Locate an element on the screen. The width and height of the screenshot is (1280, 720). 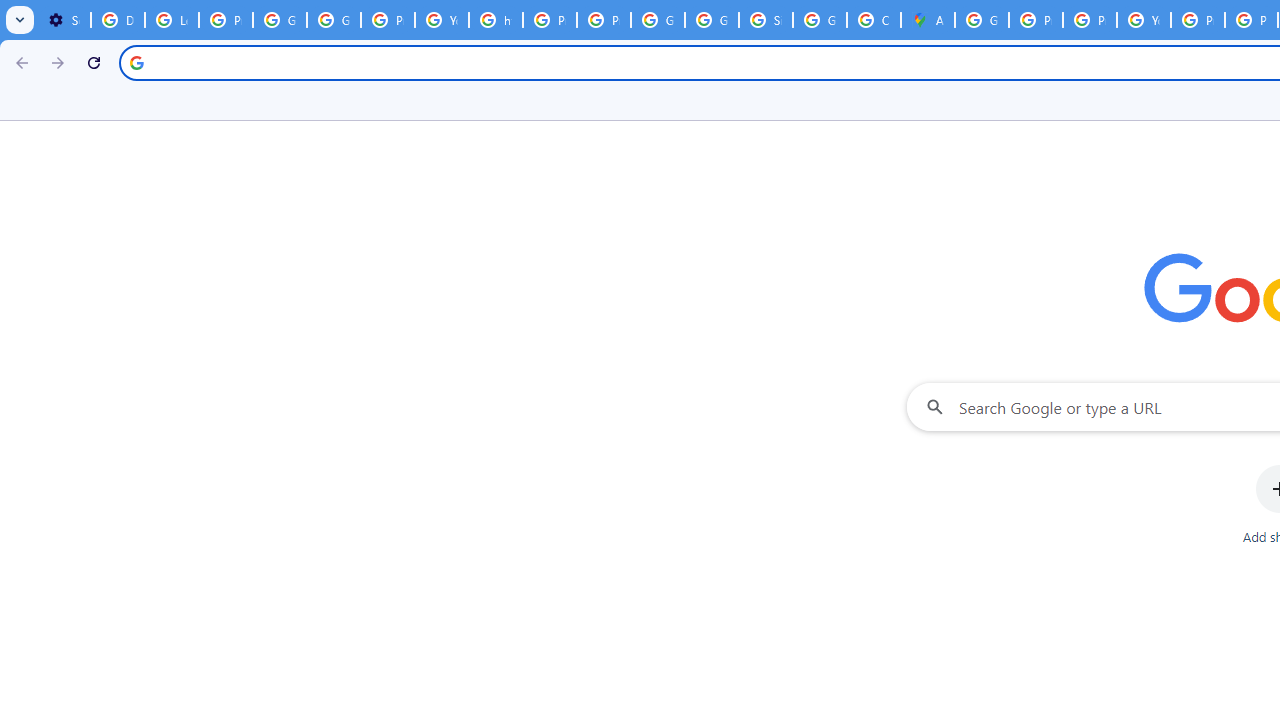
Privacy Help Center - Policies Help is located at coordinates (550, 20).